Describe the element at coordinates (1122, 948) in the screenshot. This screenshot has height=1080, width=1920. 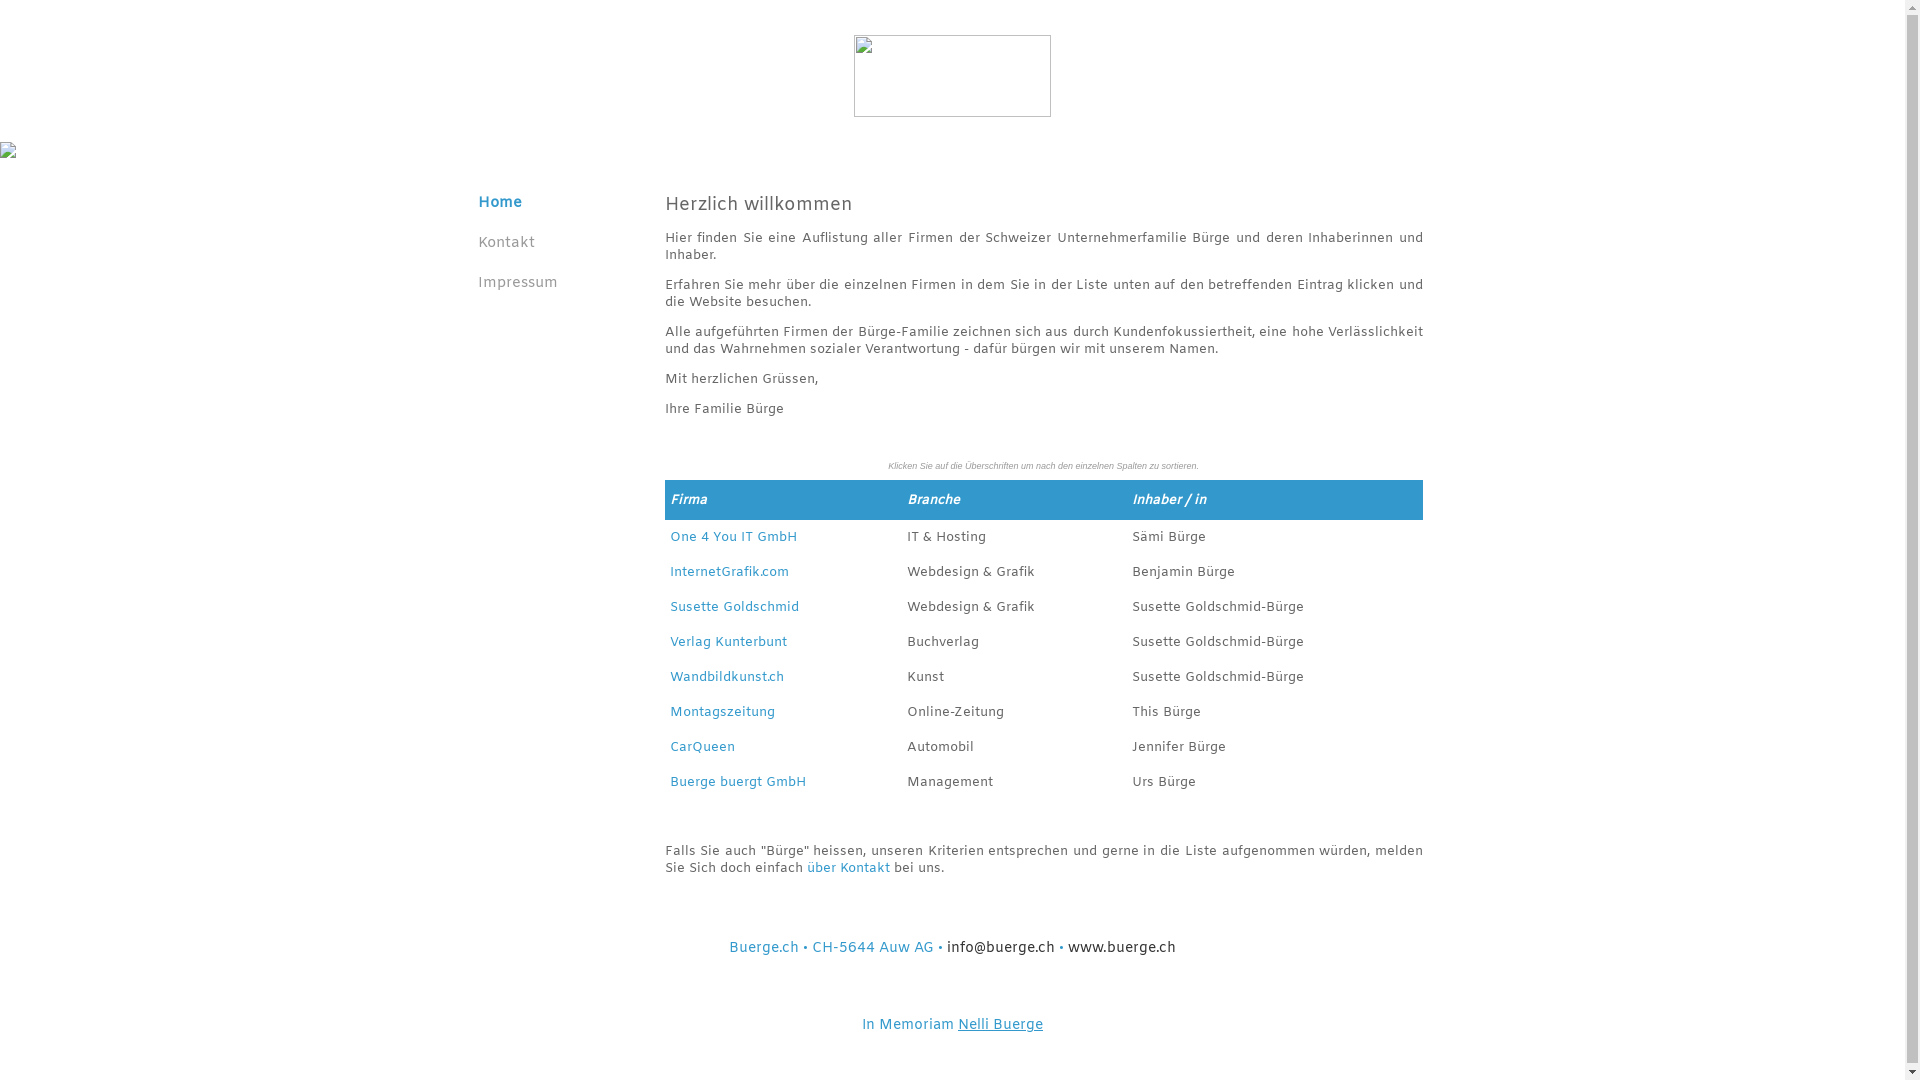
I see `www.buerge.ch` at that location.